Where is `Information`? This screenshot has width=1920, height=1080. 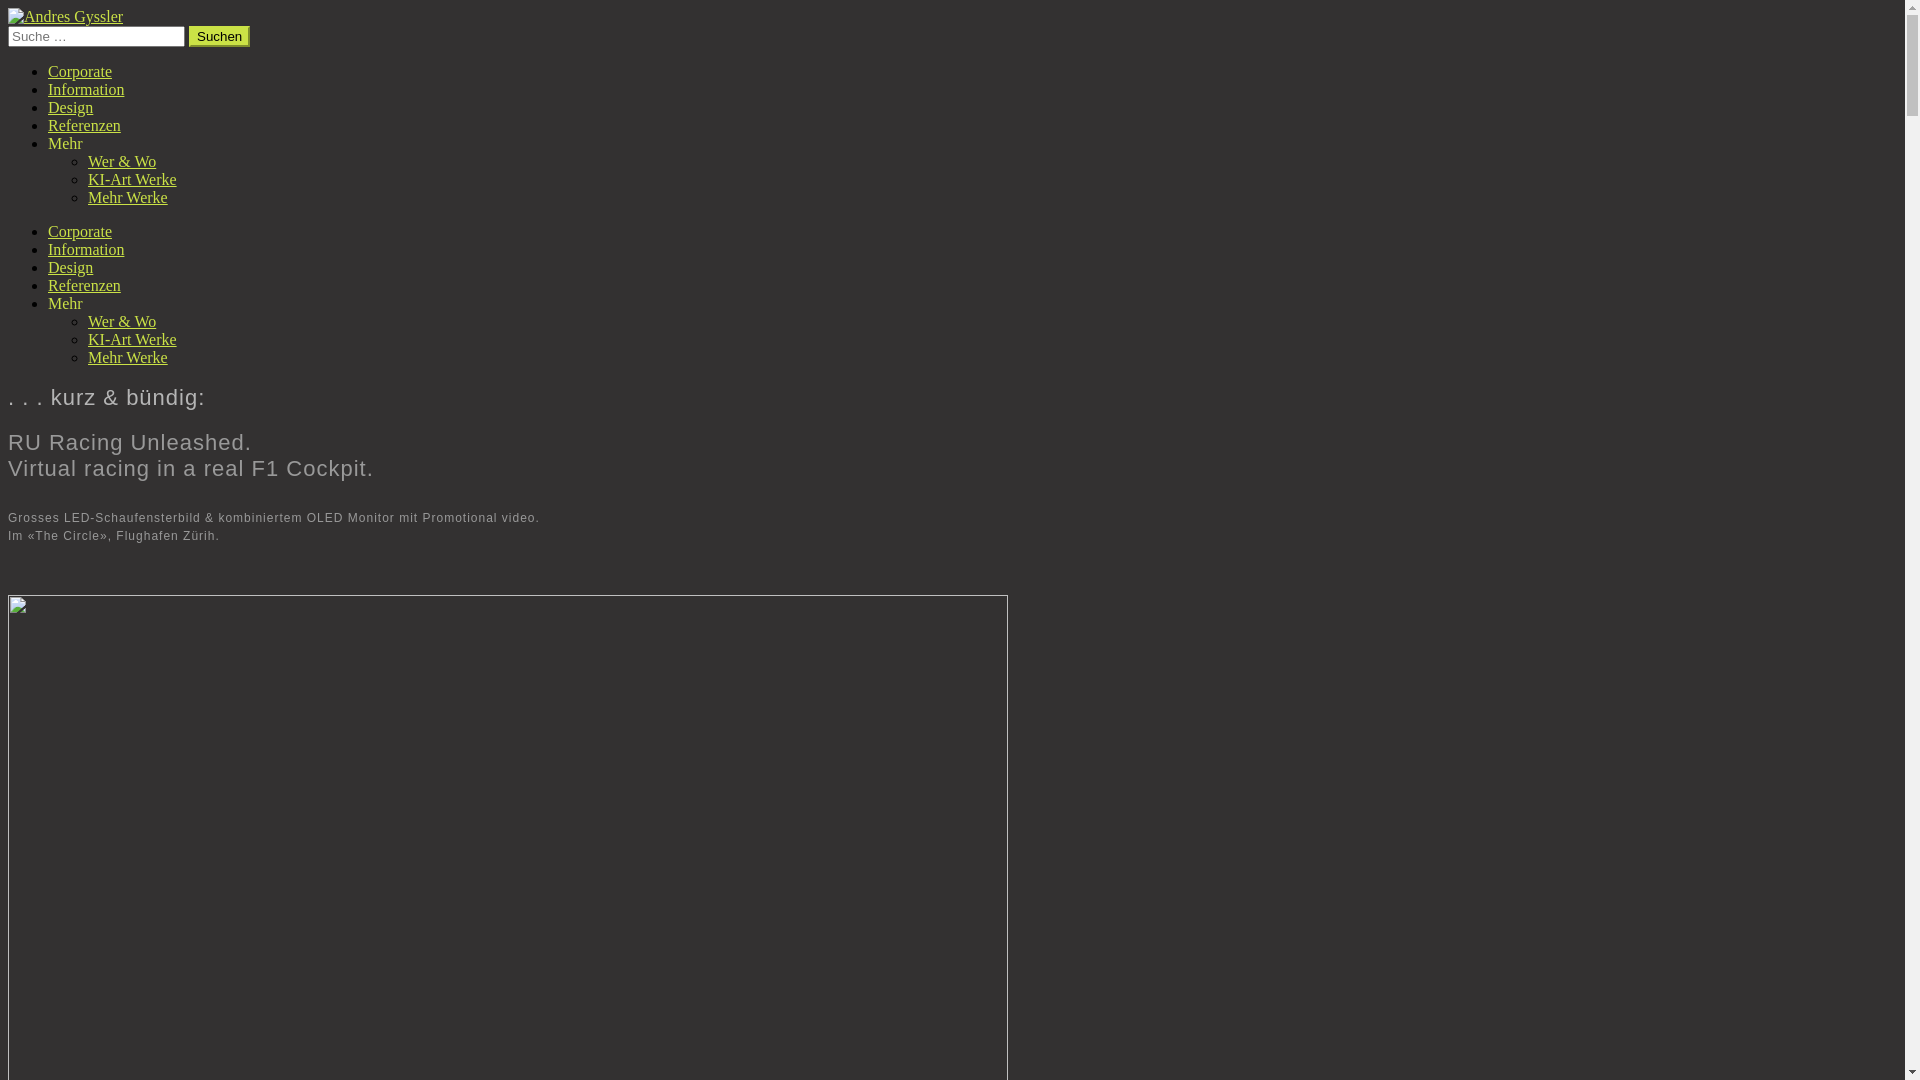 Information is located at coordinates (86, 250).